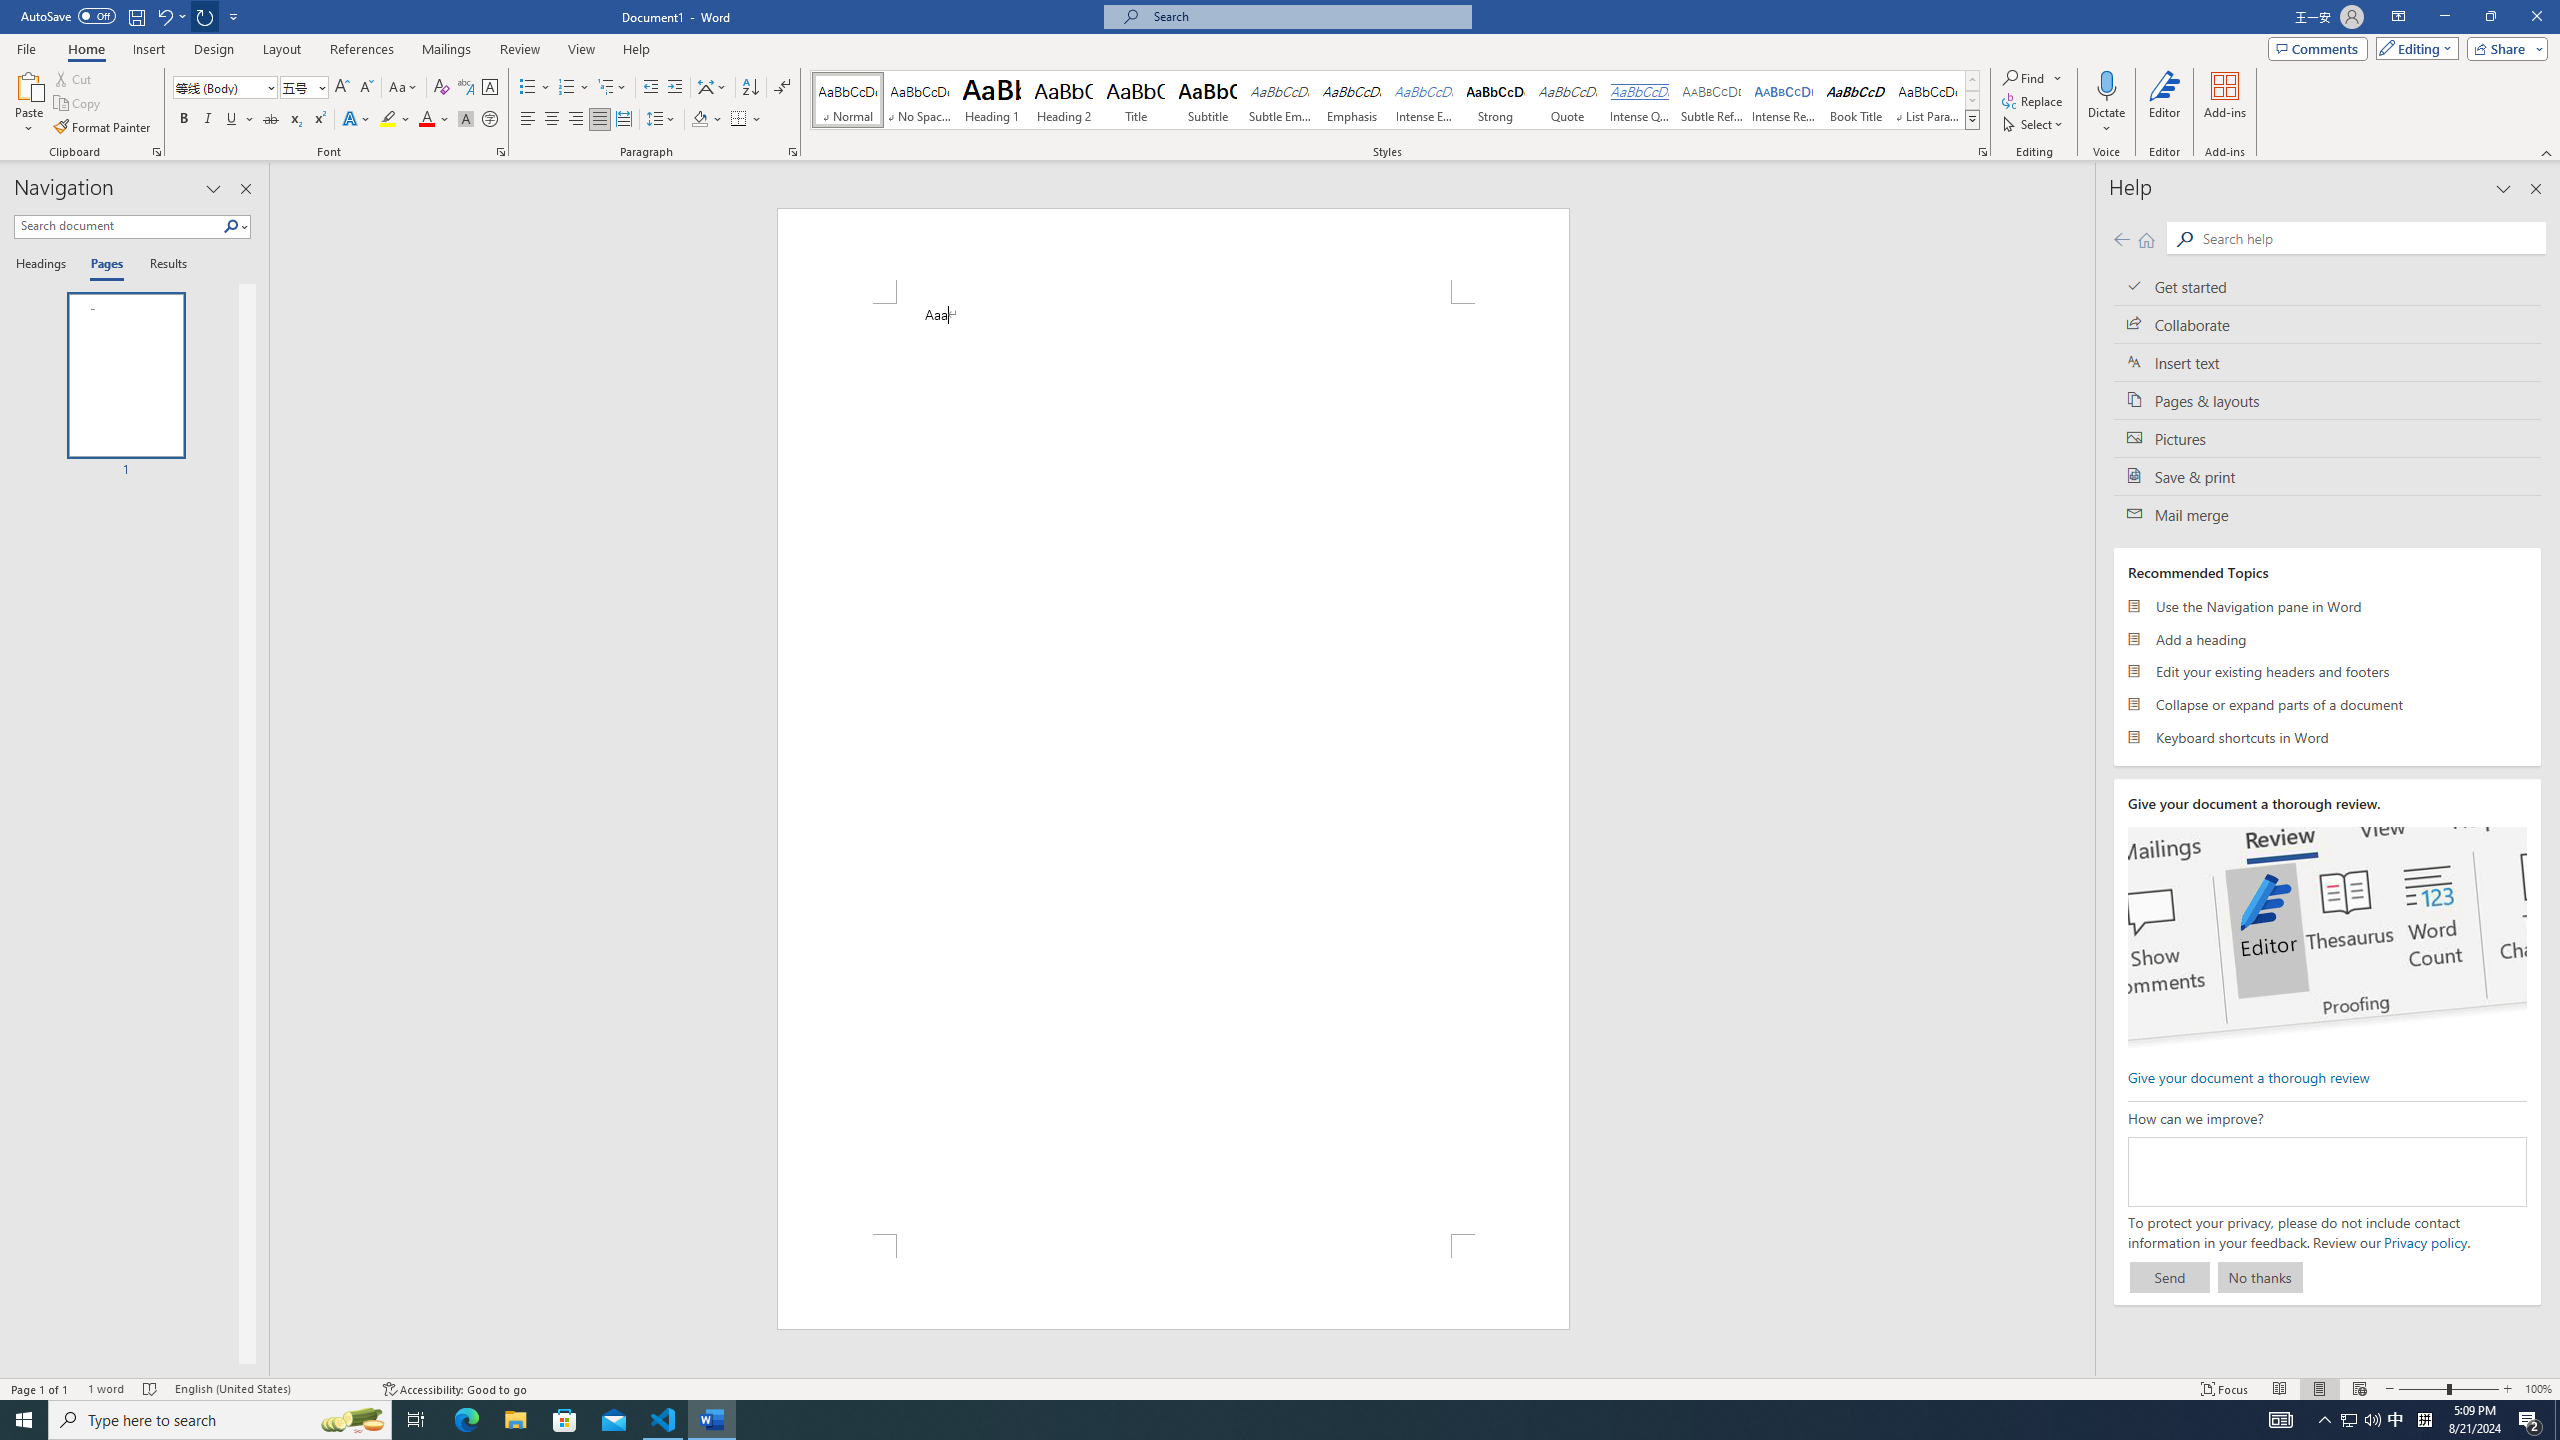 Image resolution: width=2560 pixels, height=1440 pixels. Describe the element at coordinates (206, 16) in the screenshot. I see `Repeat Style` at that location.